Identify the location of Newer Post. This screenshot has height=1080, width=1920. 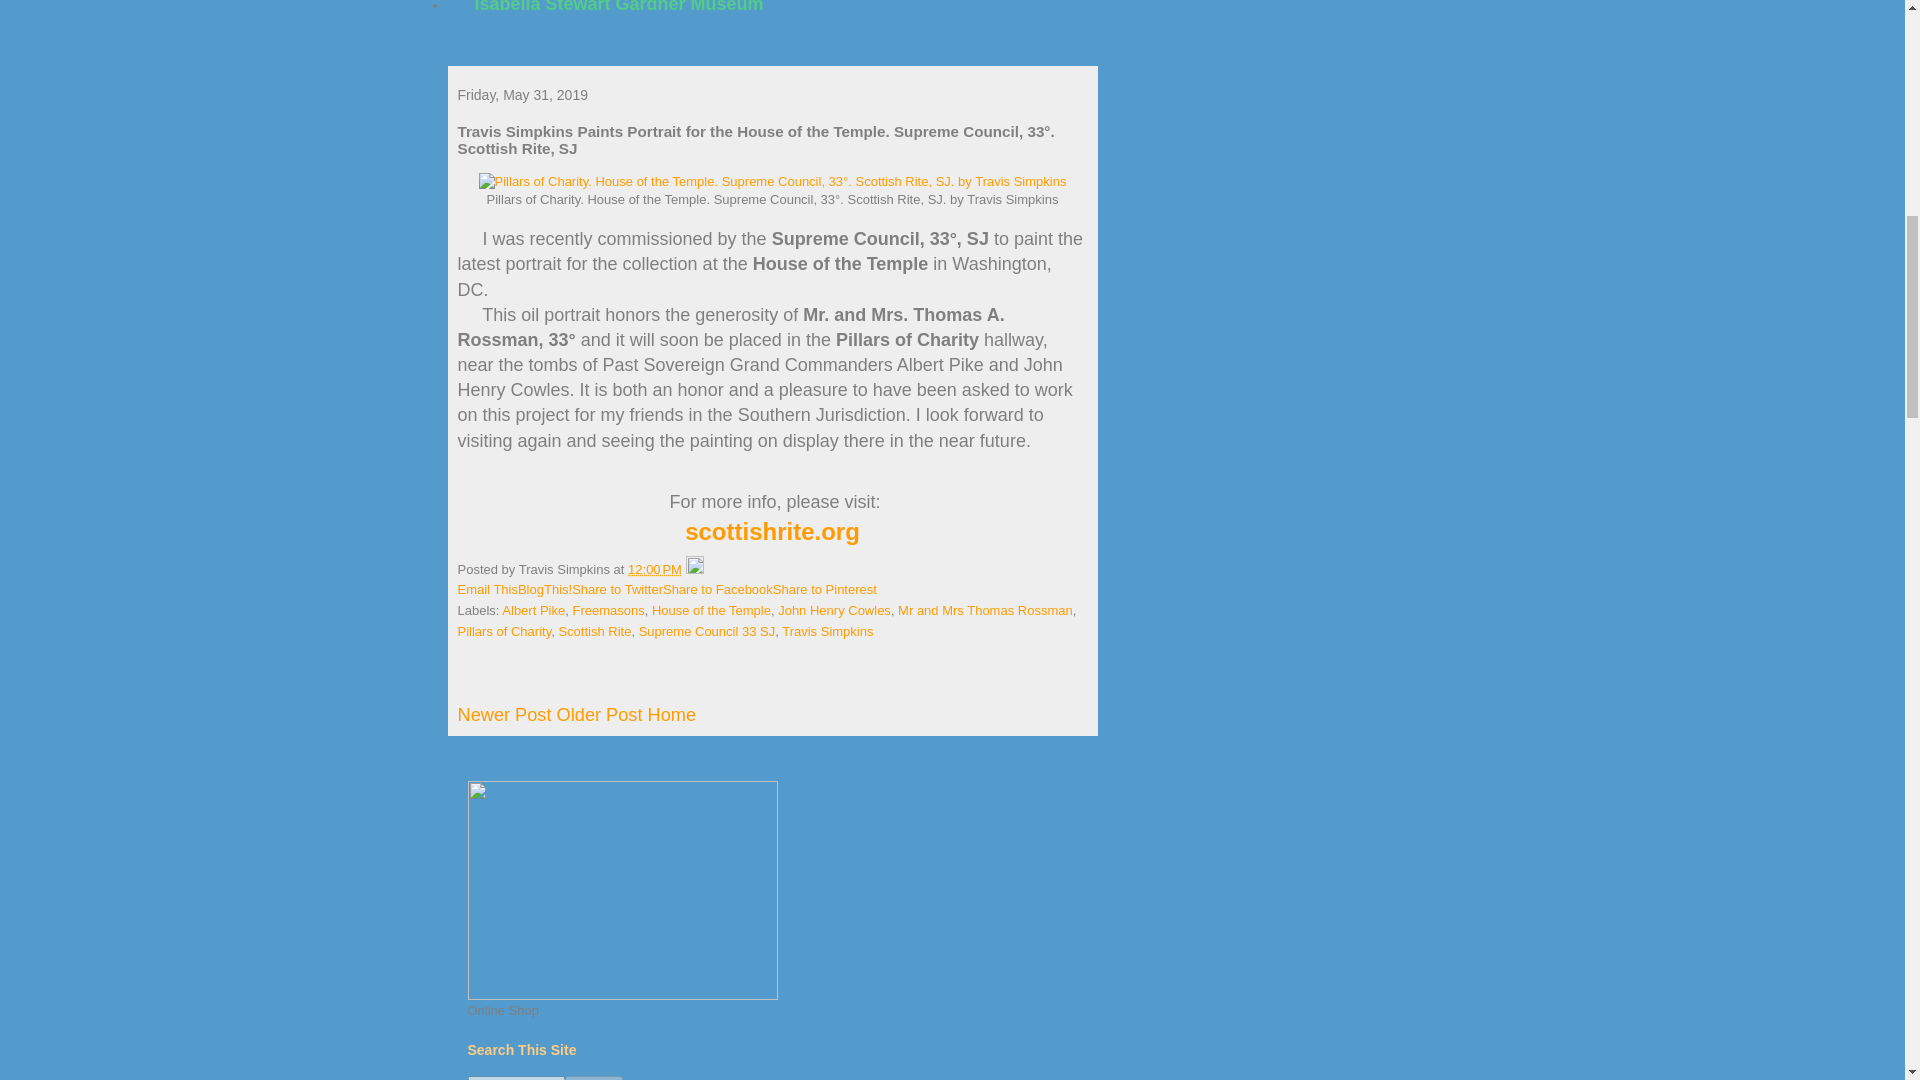
(505, 714).